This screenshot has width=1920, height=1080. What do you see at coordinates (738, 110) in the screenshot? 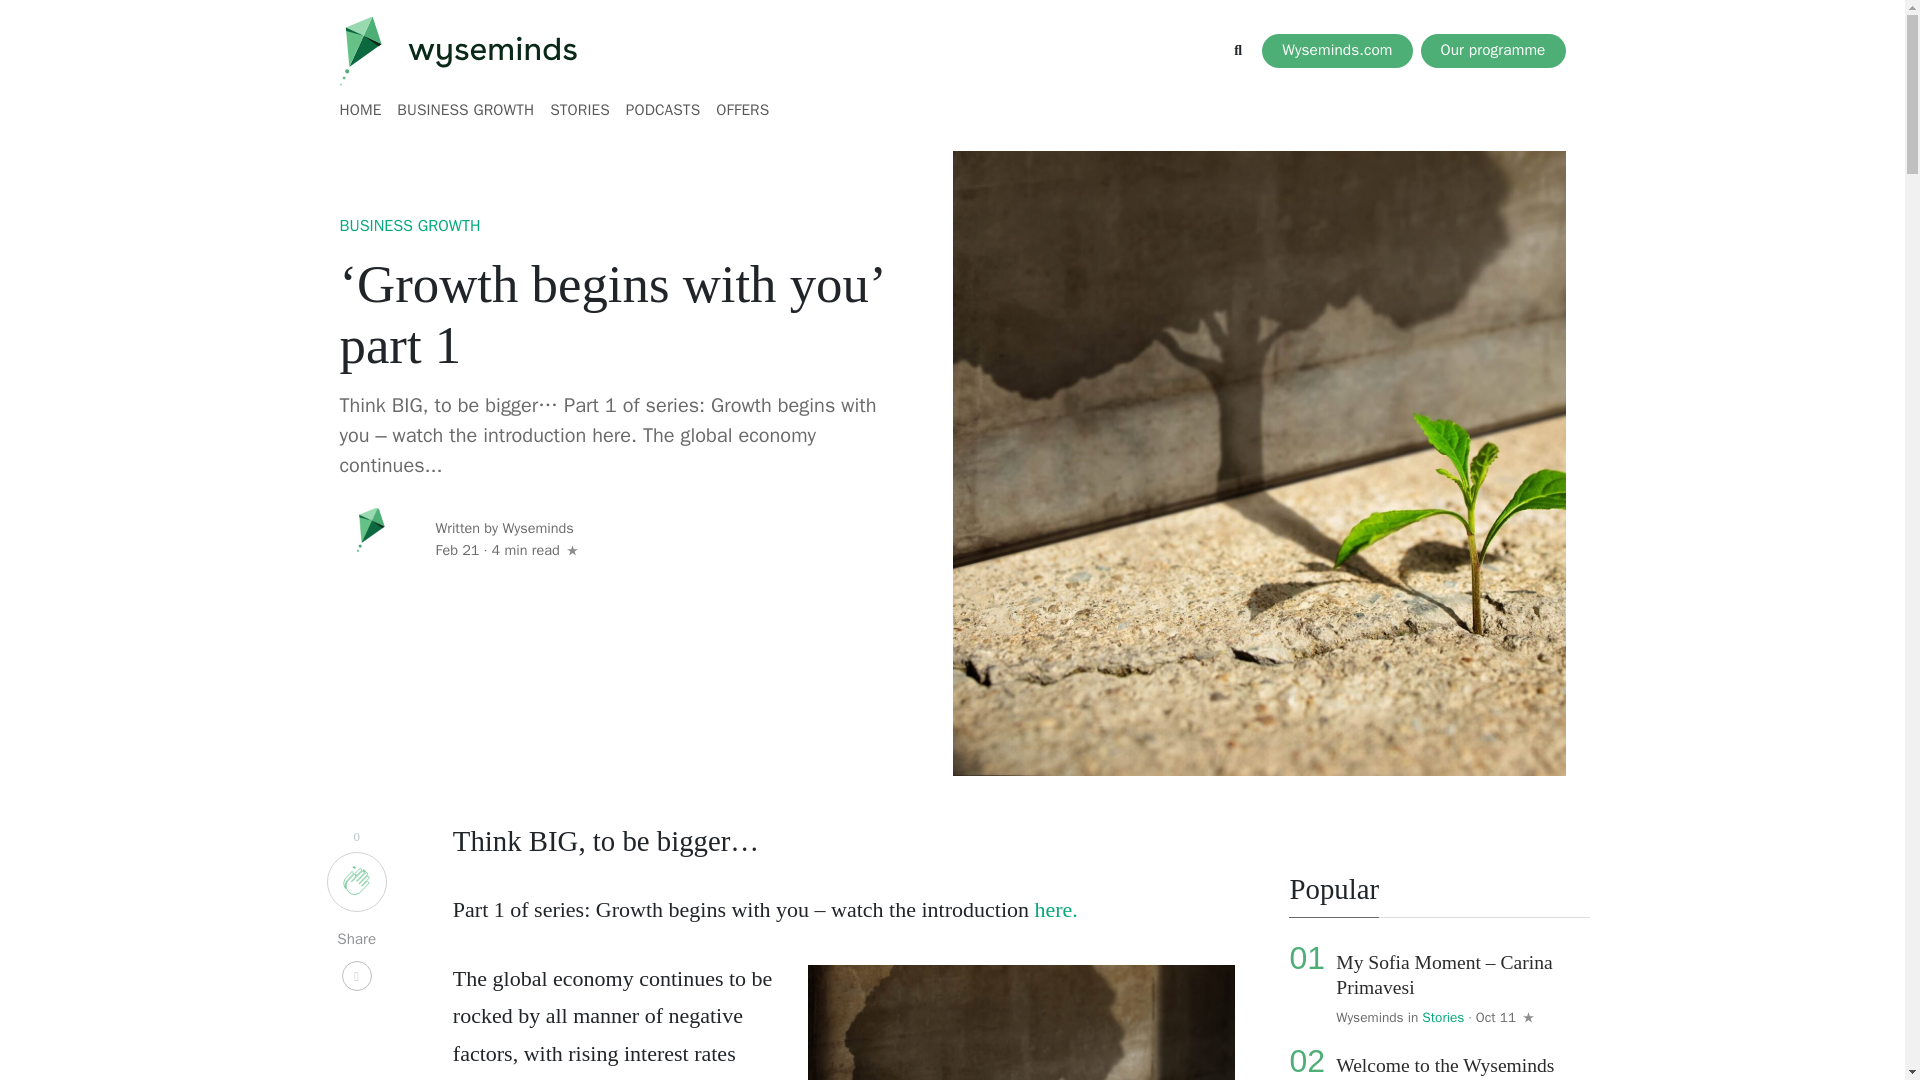
I see `OFFERS` at bounding box center [738, 110].